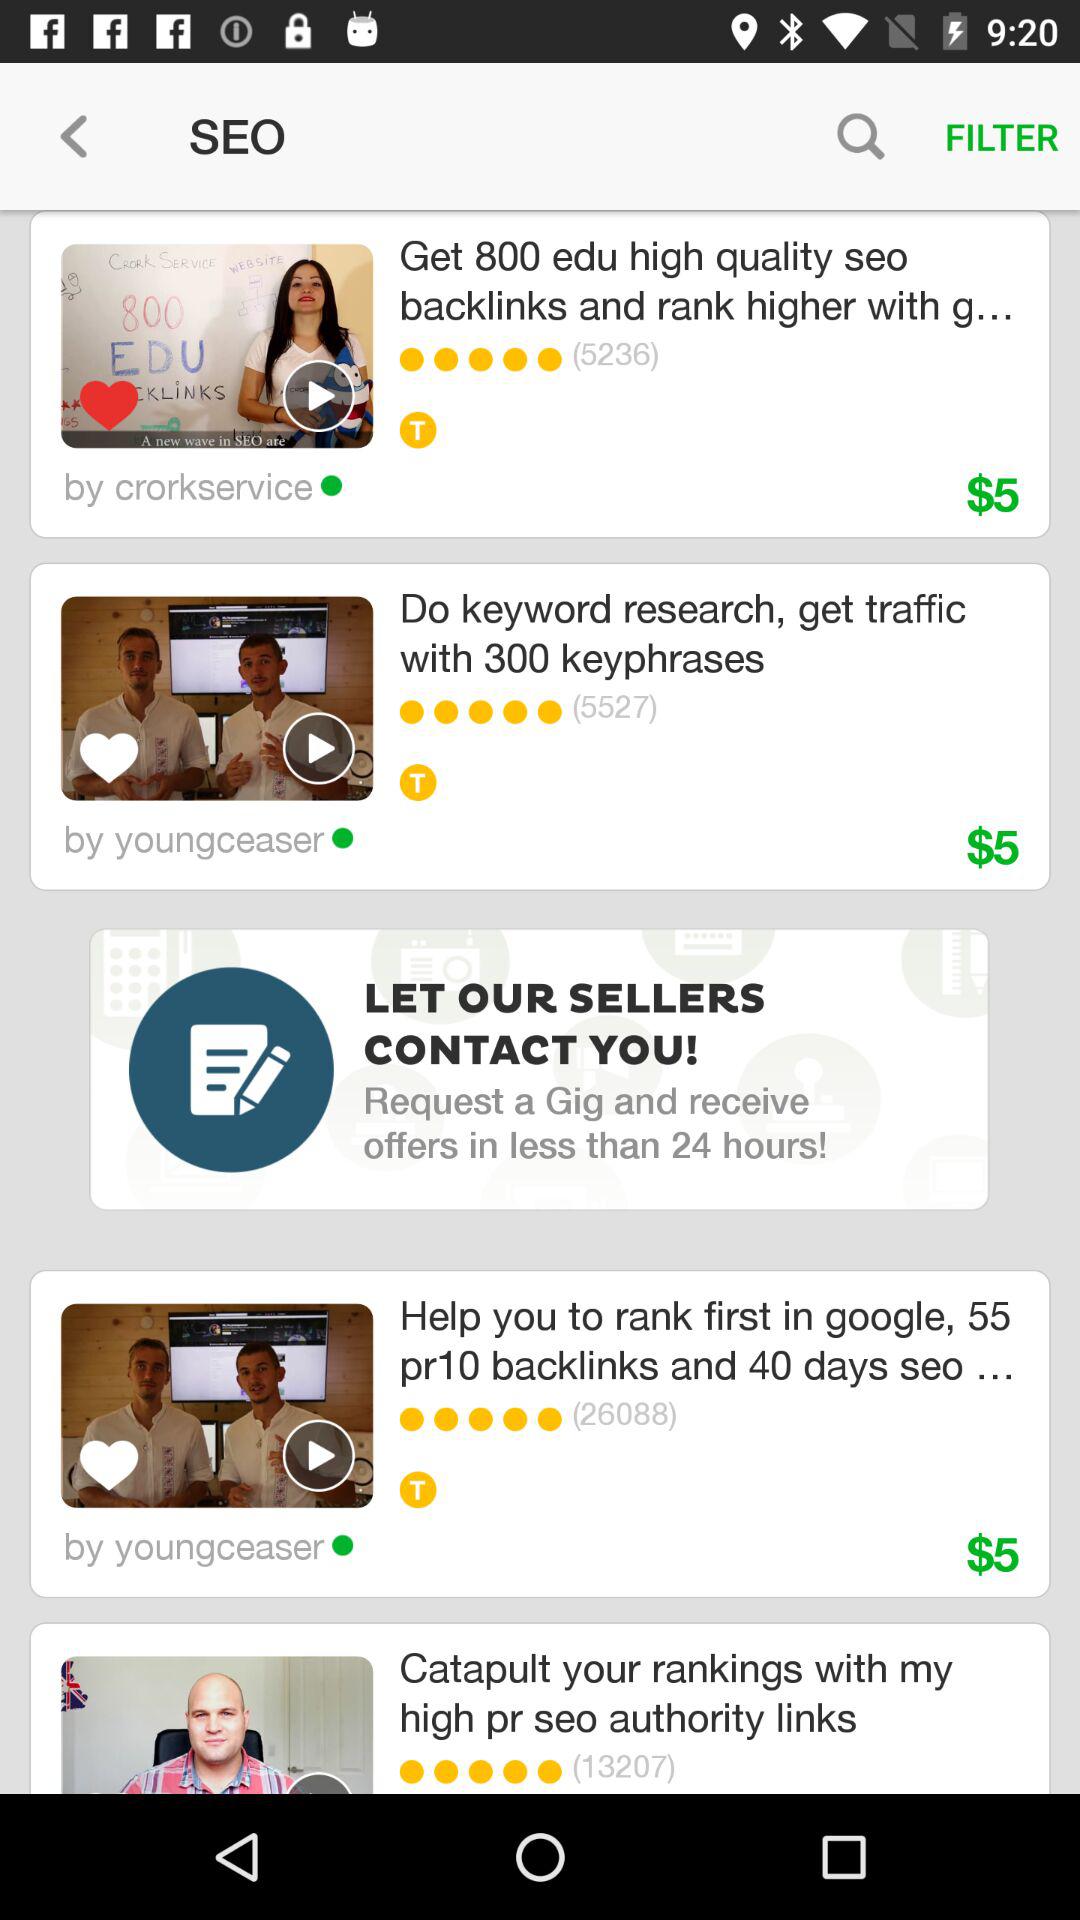 Image resolution: width=1080 pixels, height=1920 pixels. I want to click on swipe to the (13207) icon, so click(764, 1766).